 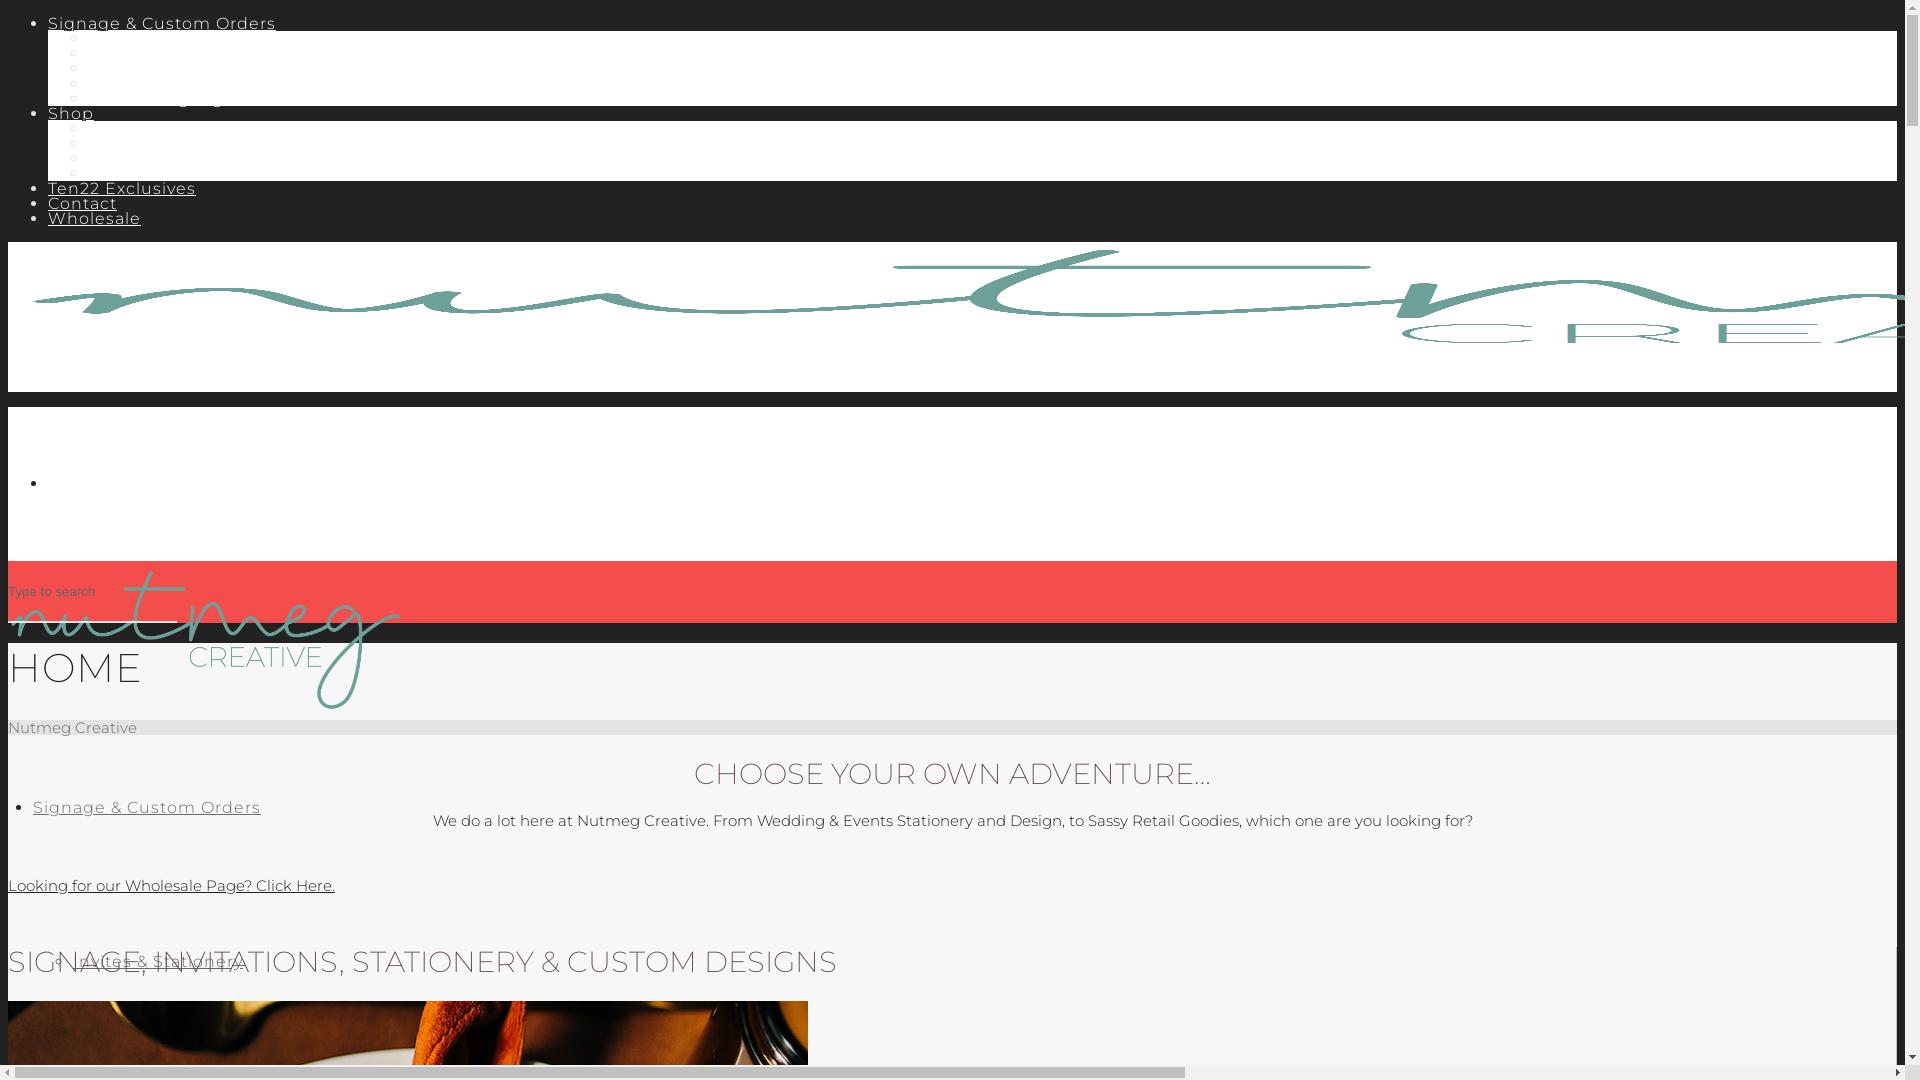 I want to click on Wholesale Registration & Login, so click(x=226, y=144).